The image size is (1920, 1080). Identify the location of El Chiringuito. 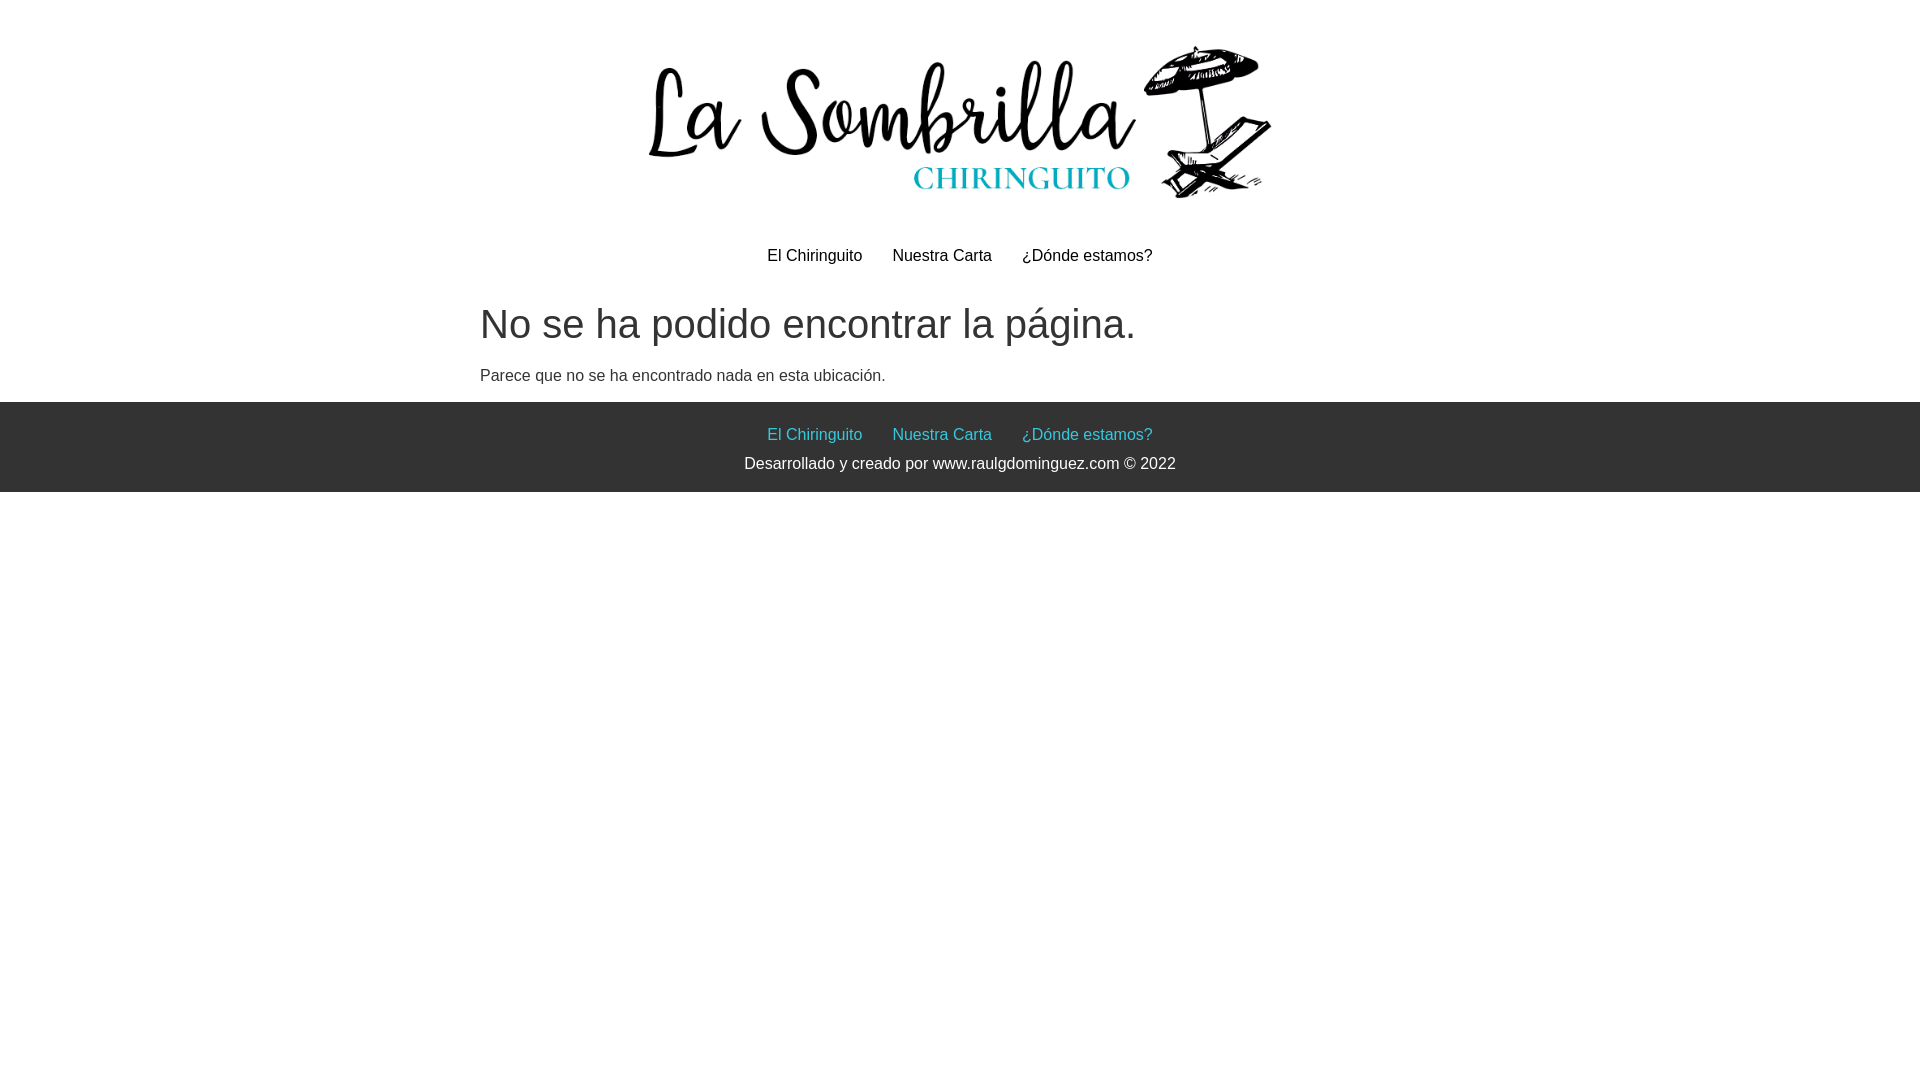
(814, 256).